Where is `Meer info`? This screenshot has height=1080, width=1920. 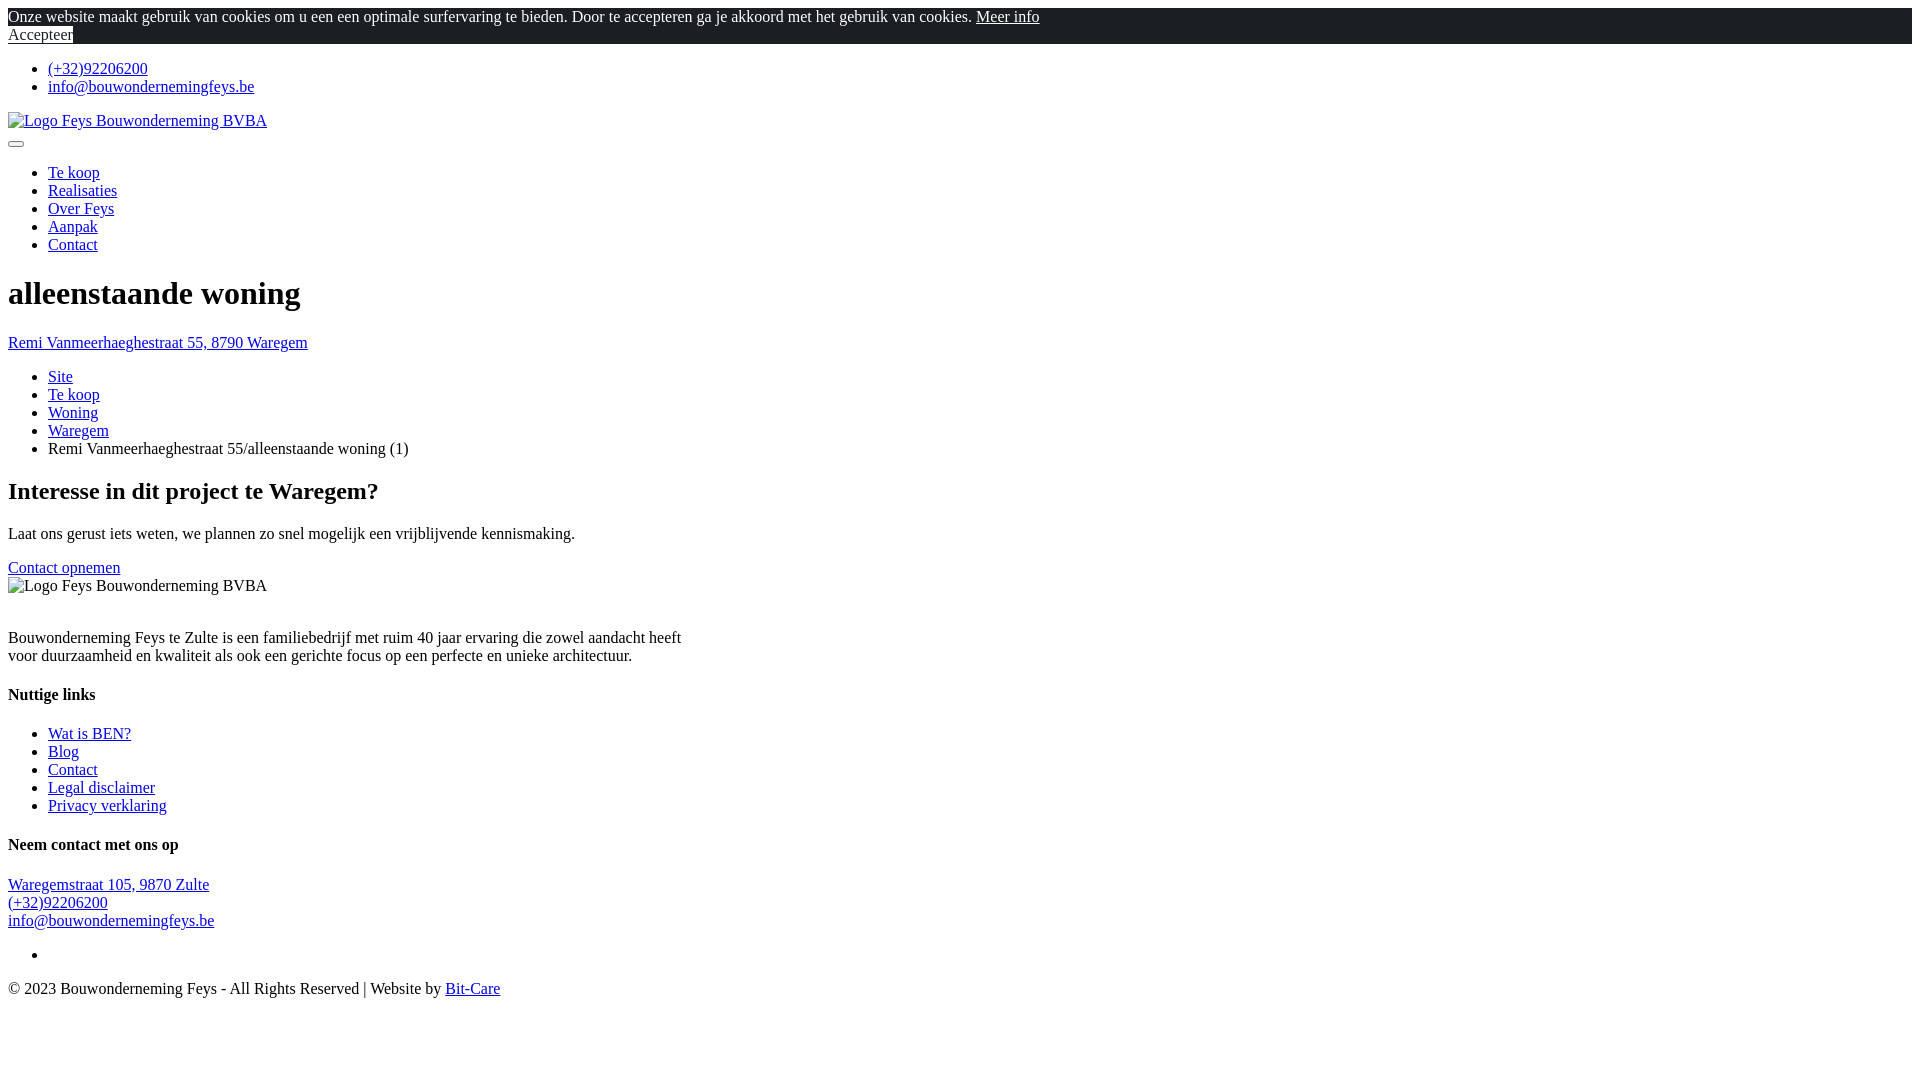
Meer info is located at coordinates (1008, 16).